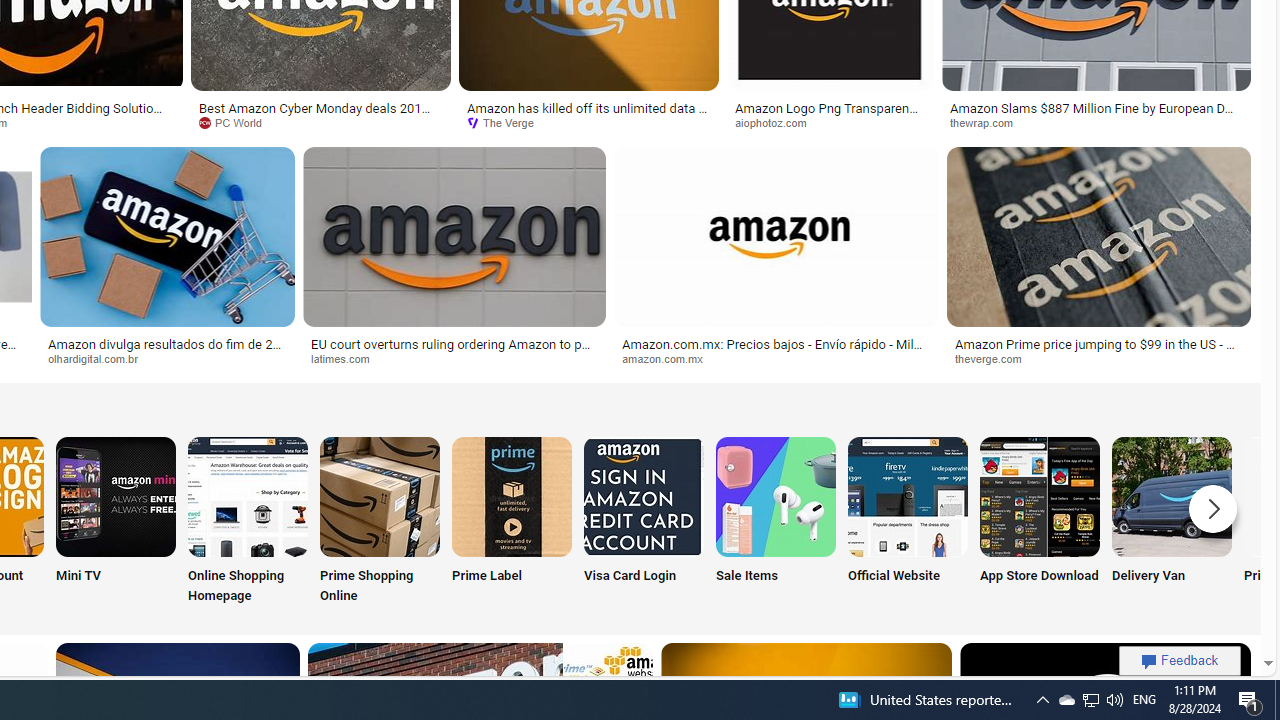  I want to click on Amazon App Store Download App Store Download, so click(1040, 522).